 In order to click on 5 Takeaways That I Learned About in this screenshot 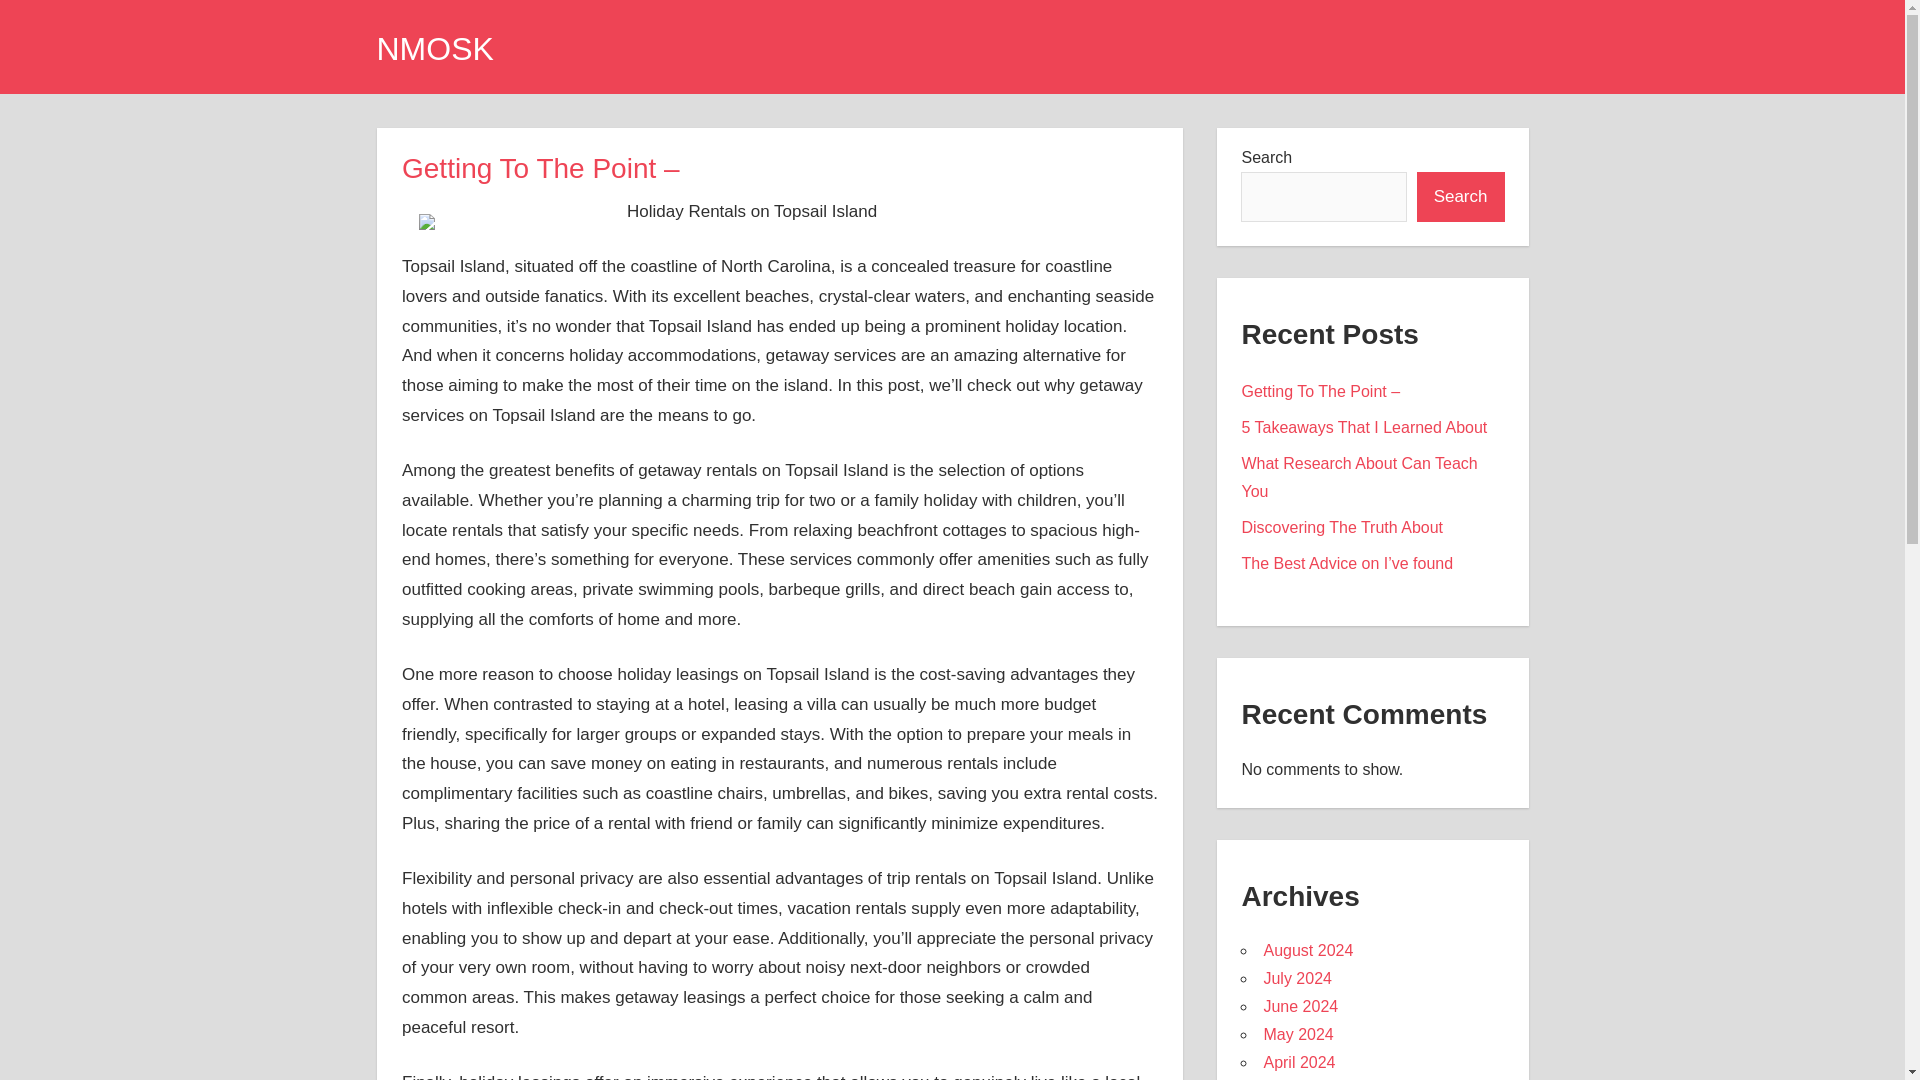, I will do `click(1363, 428)`.